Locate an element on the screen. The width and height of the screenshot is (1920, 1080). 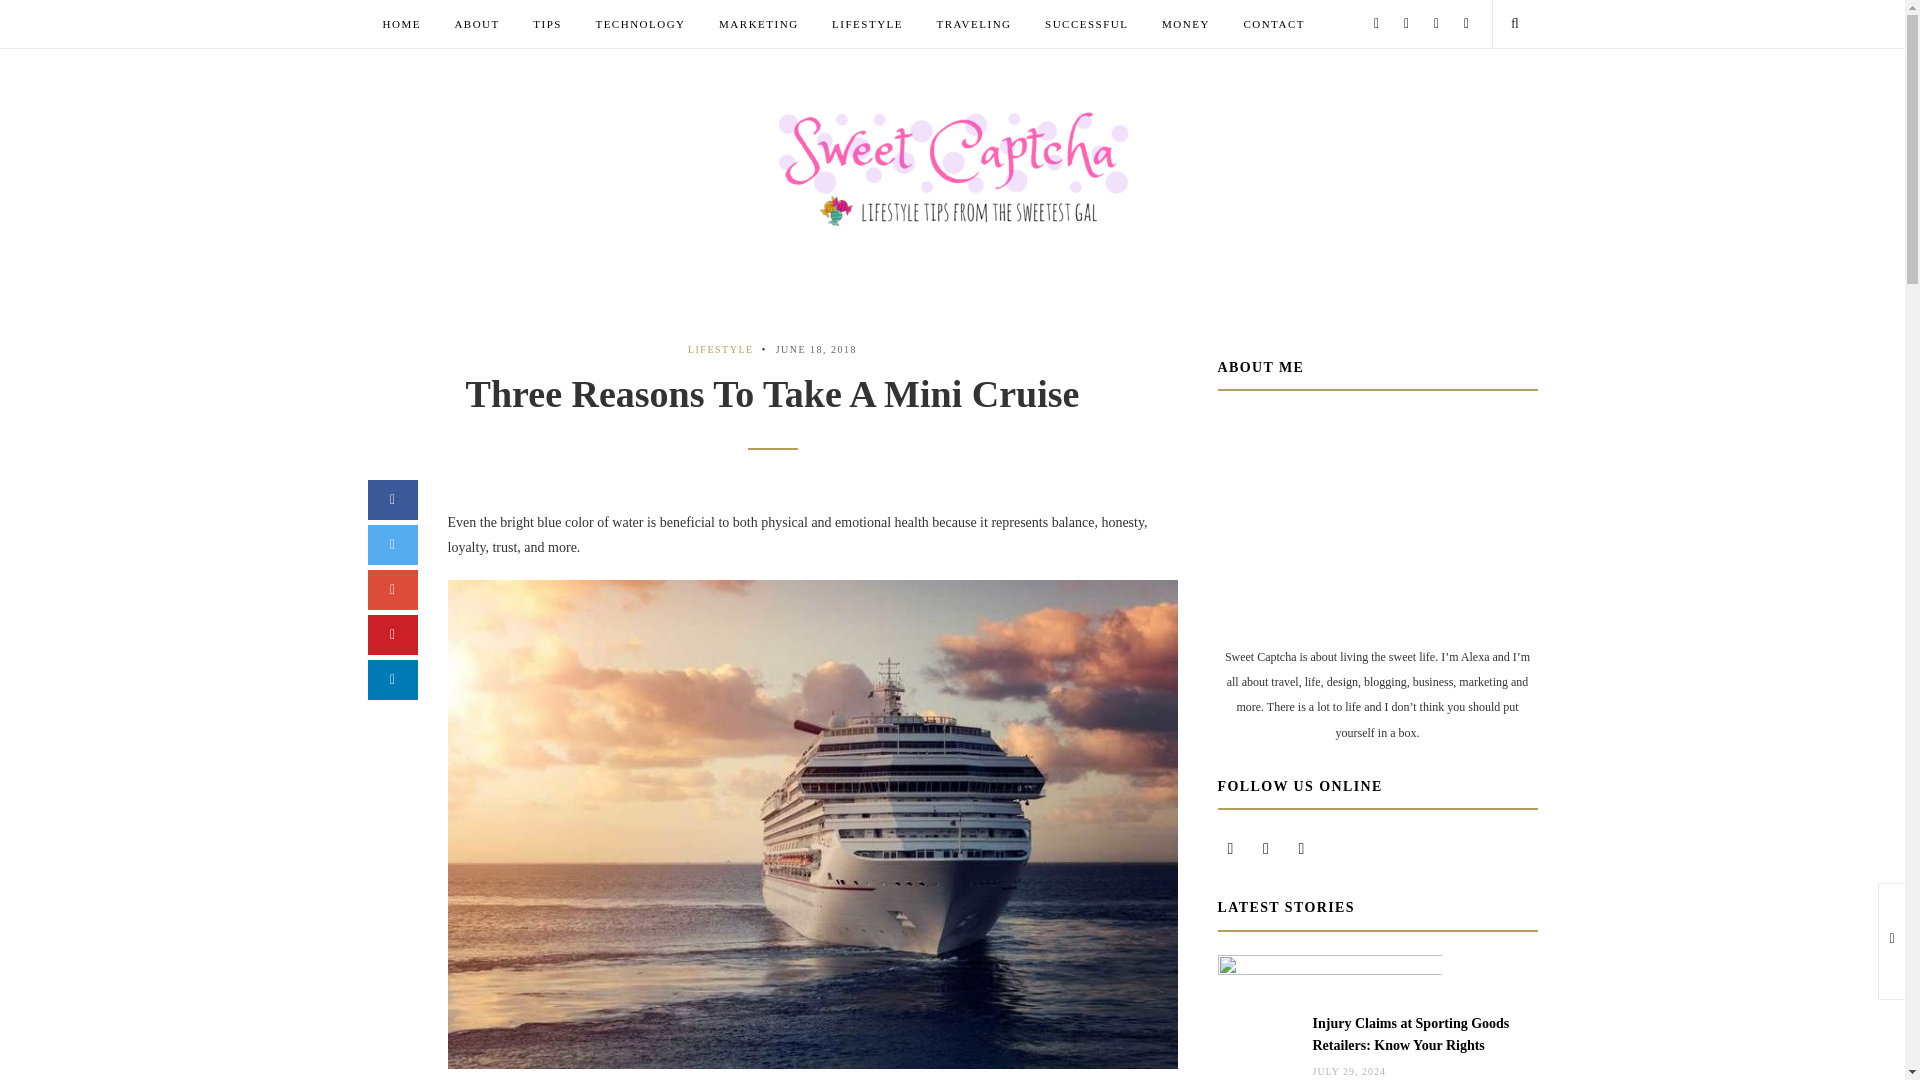
LIFESTYLE is located at coordinates (720, 350).